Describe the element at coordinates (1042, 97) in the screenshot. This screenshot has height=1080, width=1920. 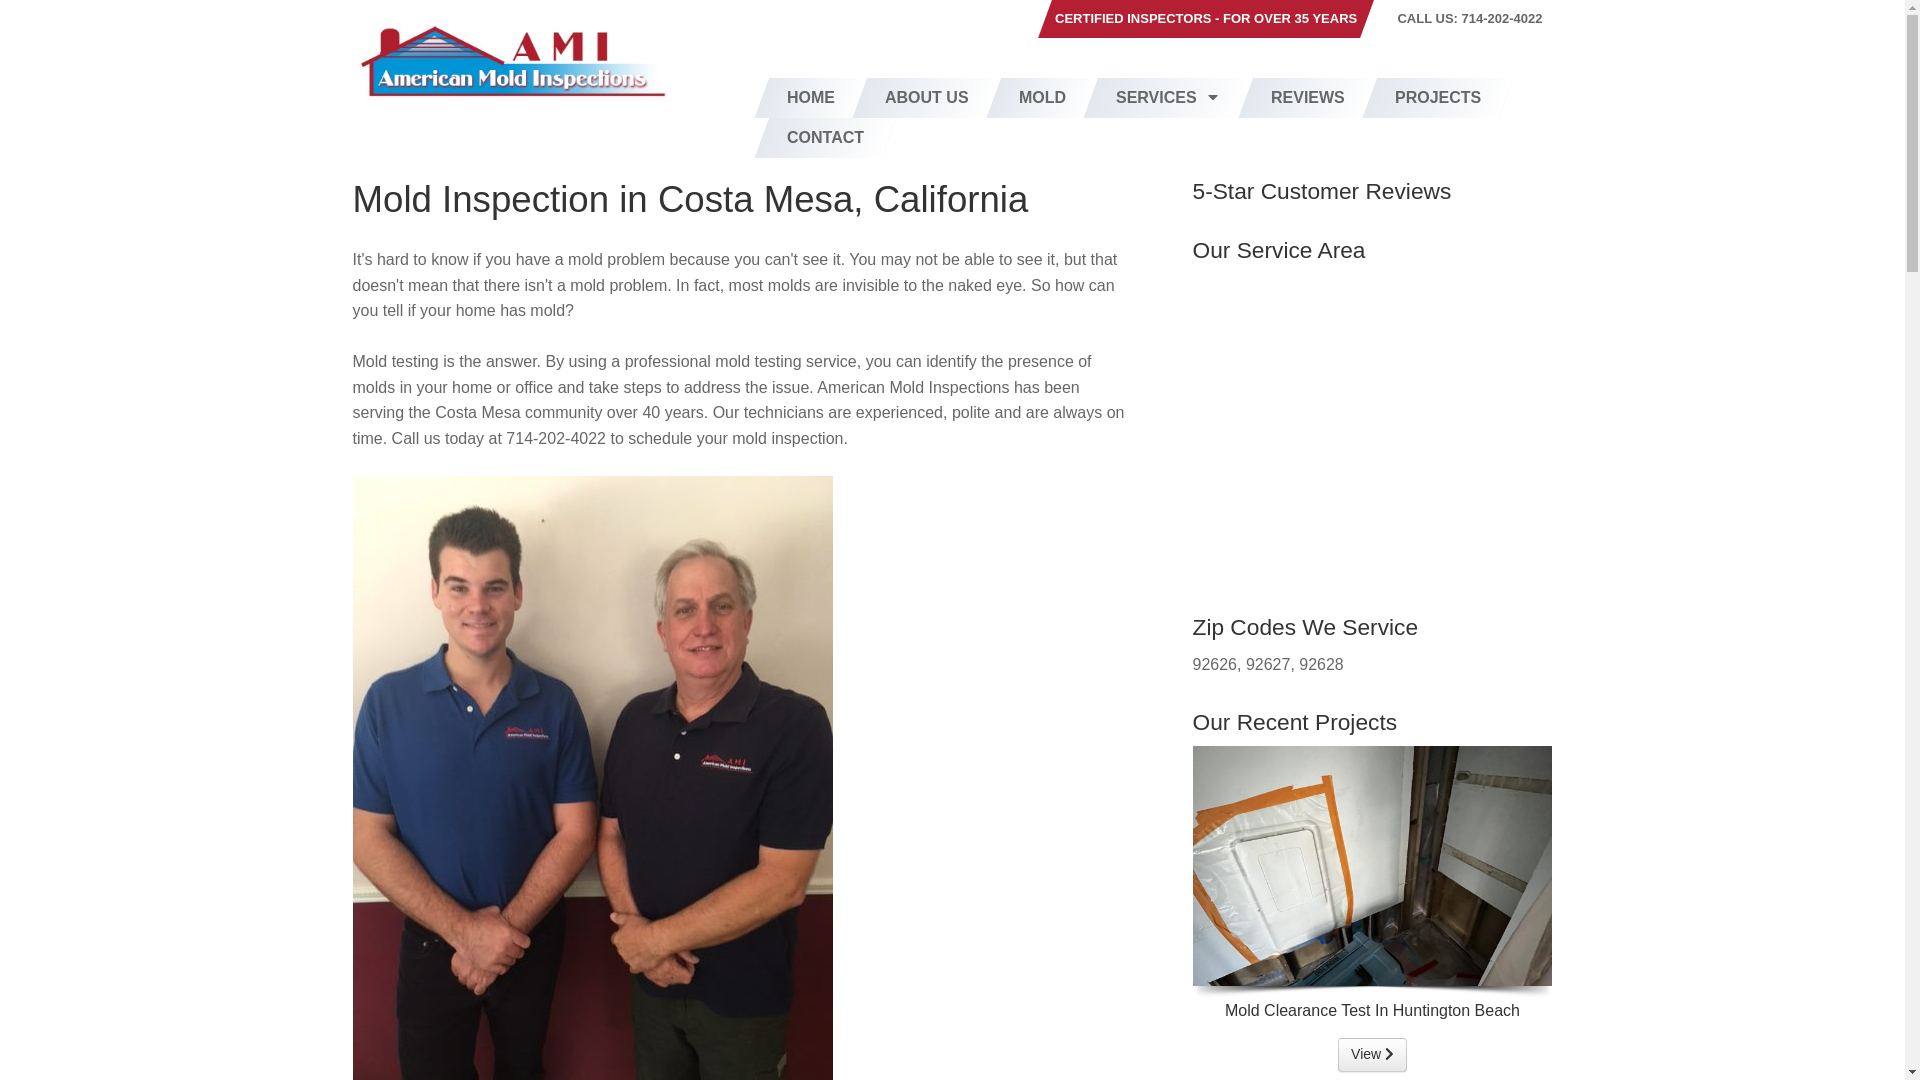
I see `MOLD` at that location.